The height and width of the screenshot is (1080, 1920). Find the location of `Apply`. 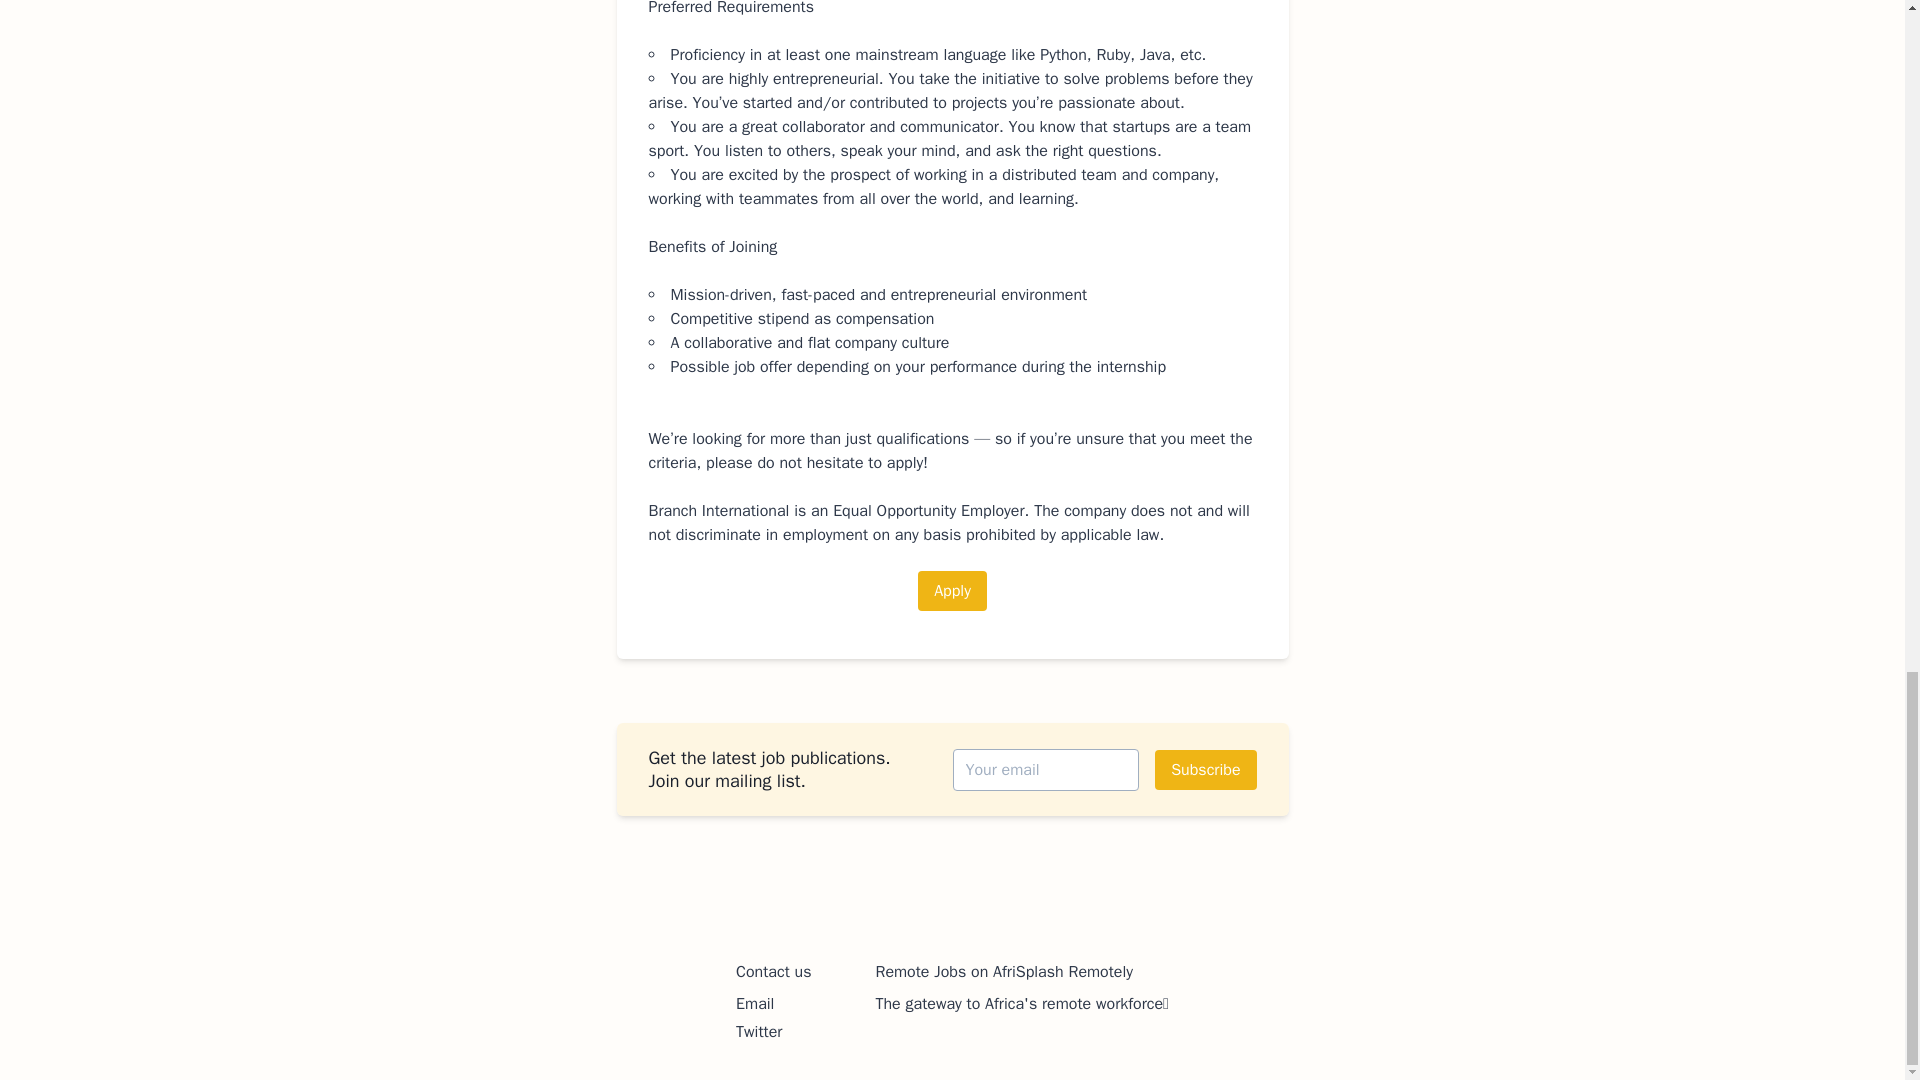

Apply is located at coordinates (952, 591).